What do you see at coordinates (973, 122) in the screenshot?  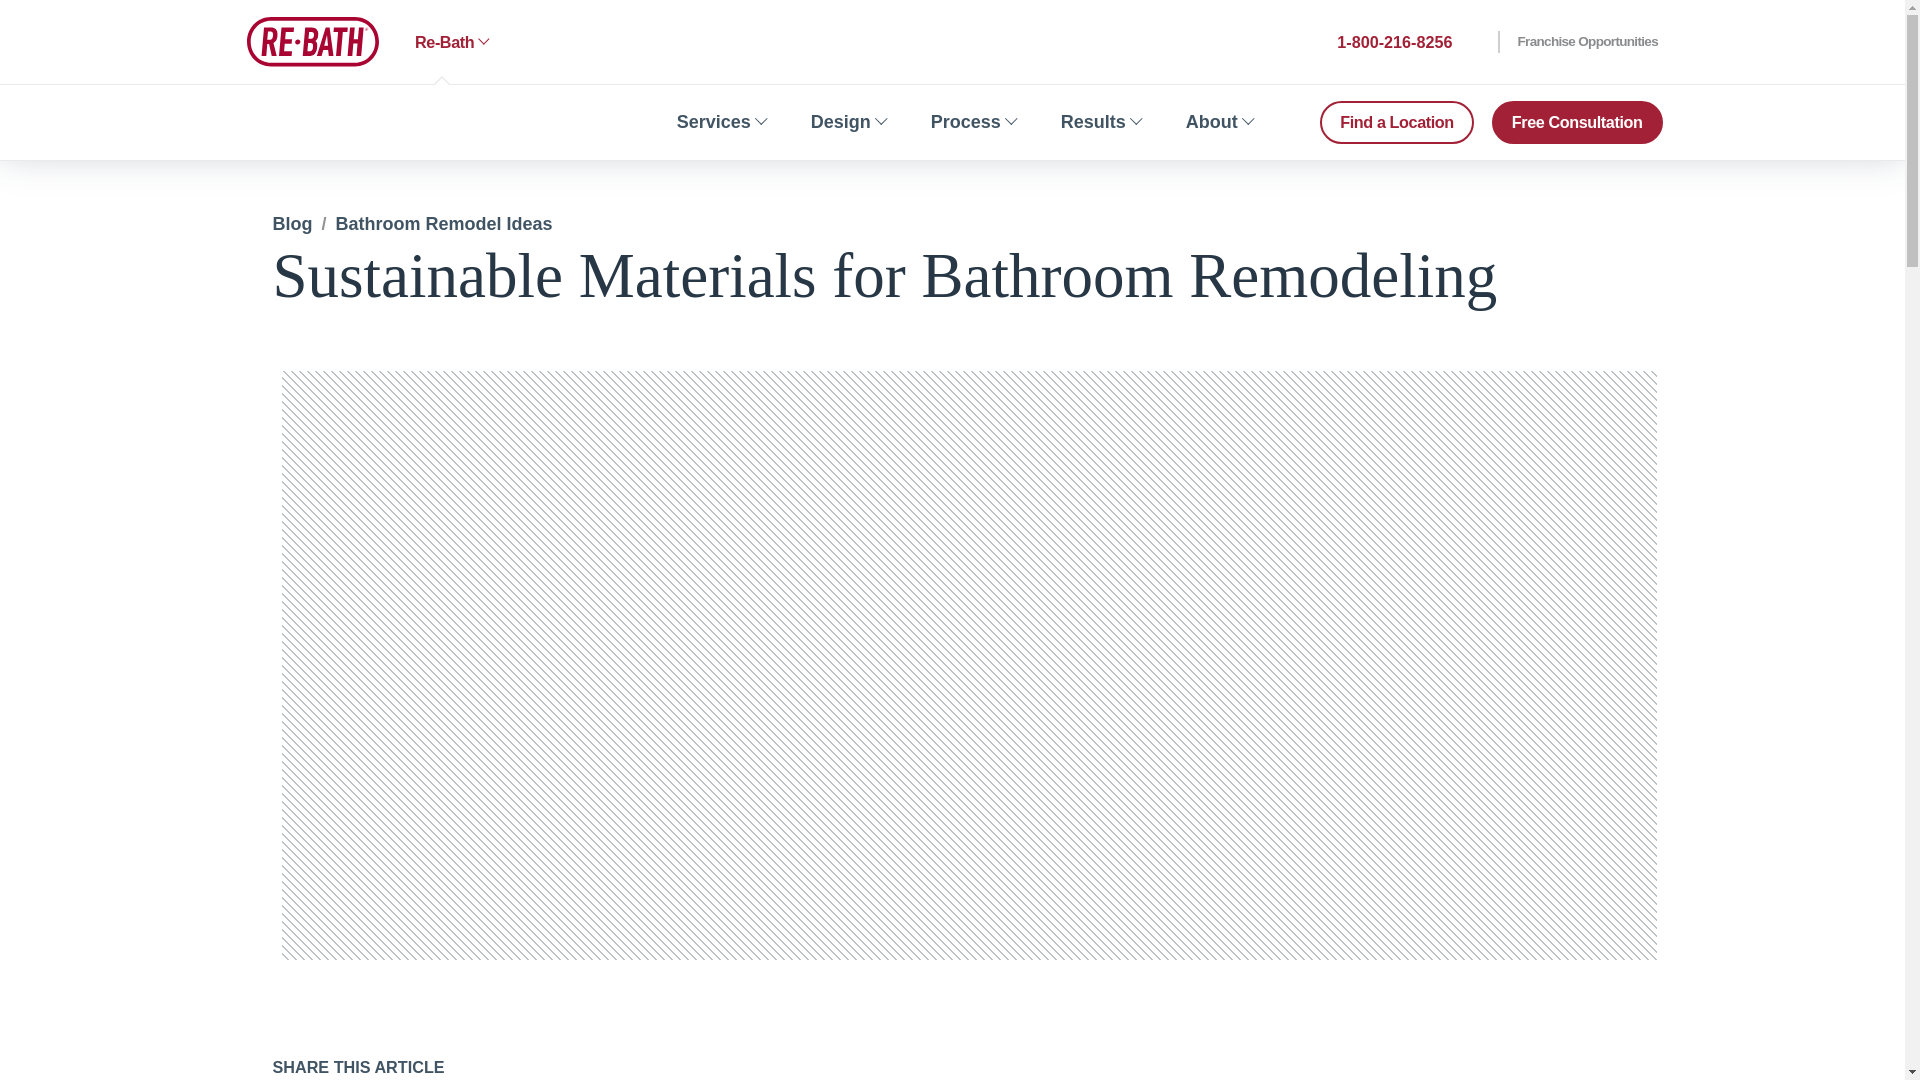 I see `Process` at bounding box center [973, 122].